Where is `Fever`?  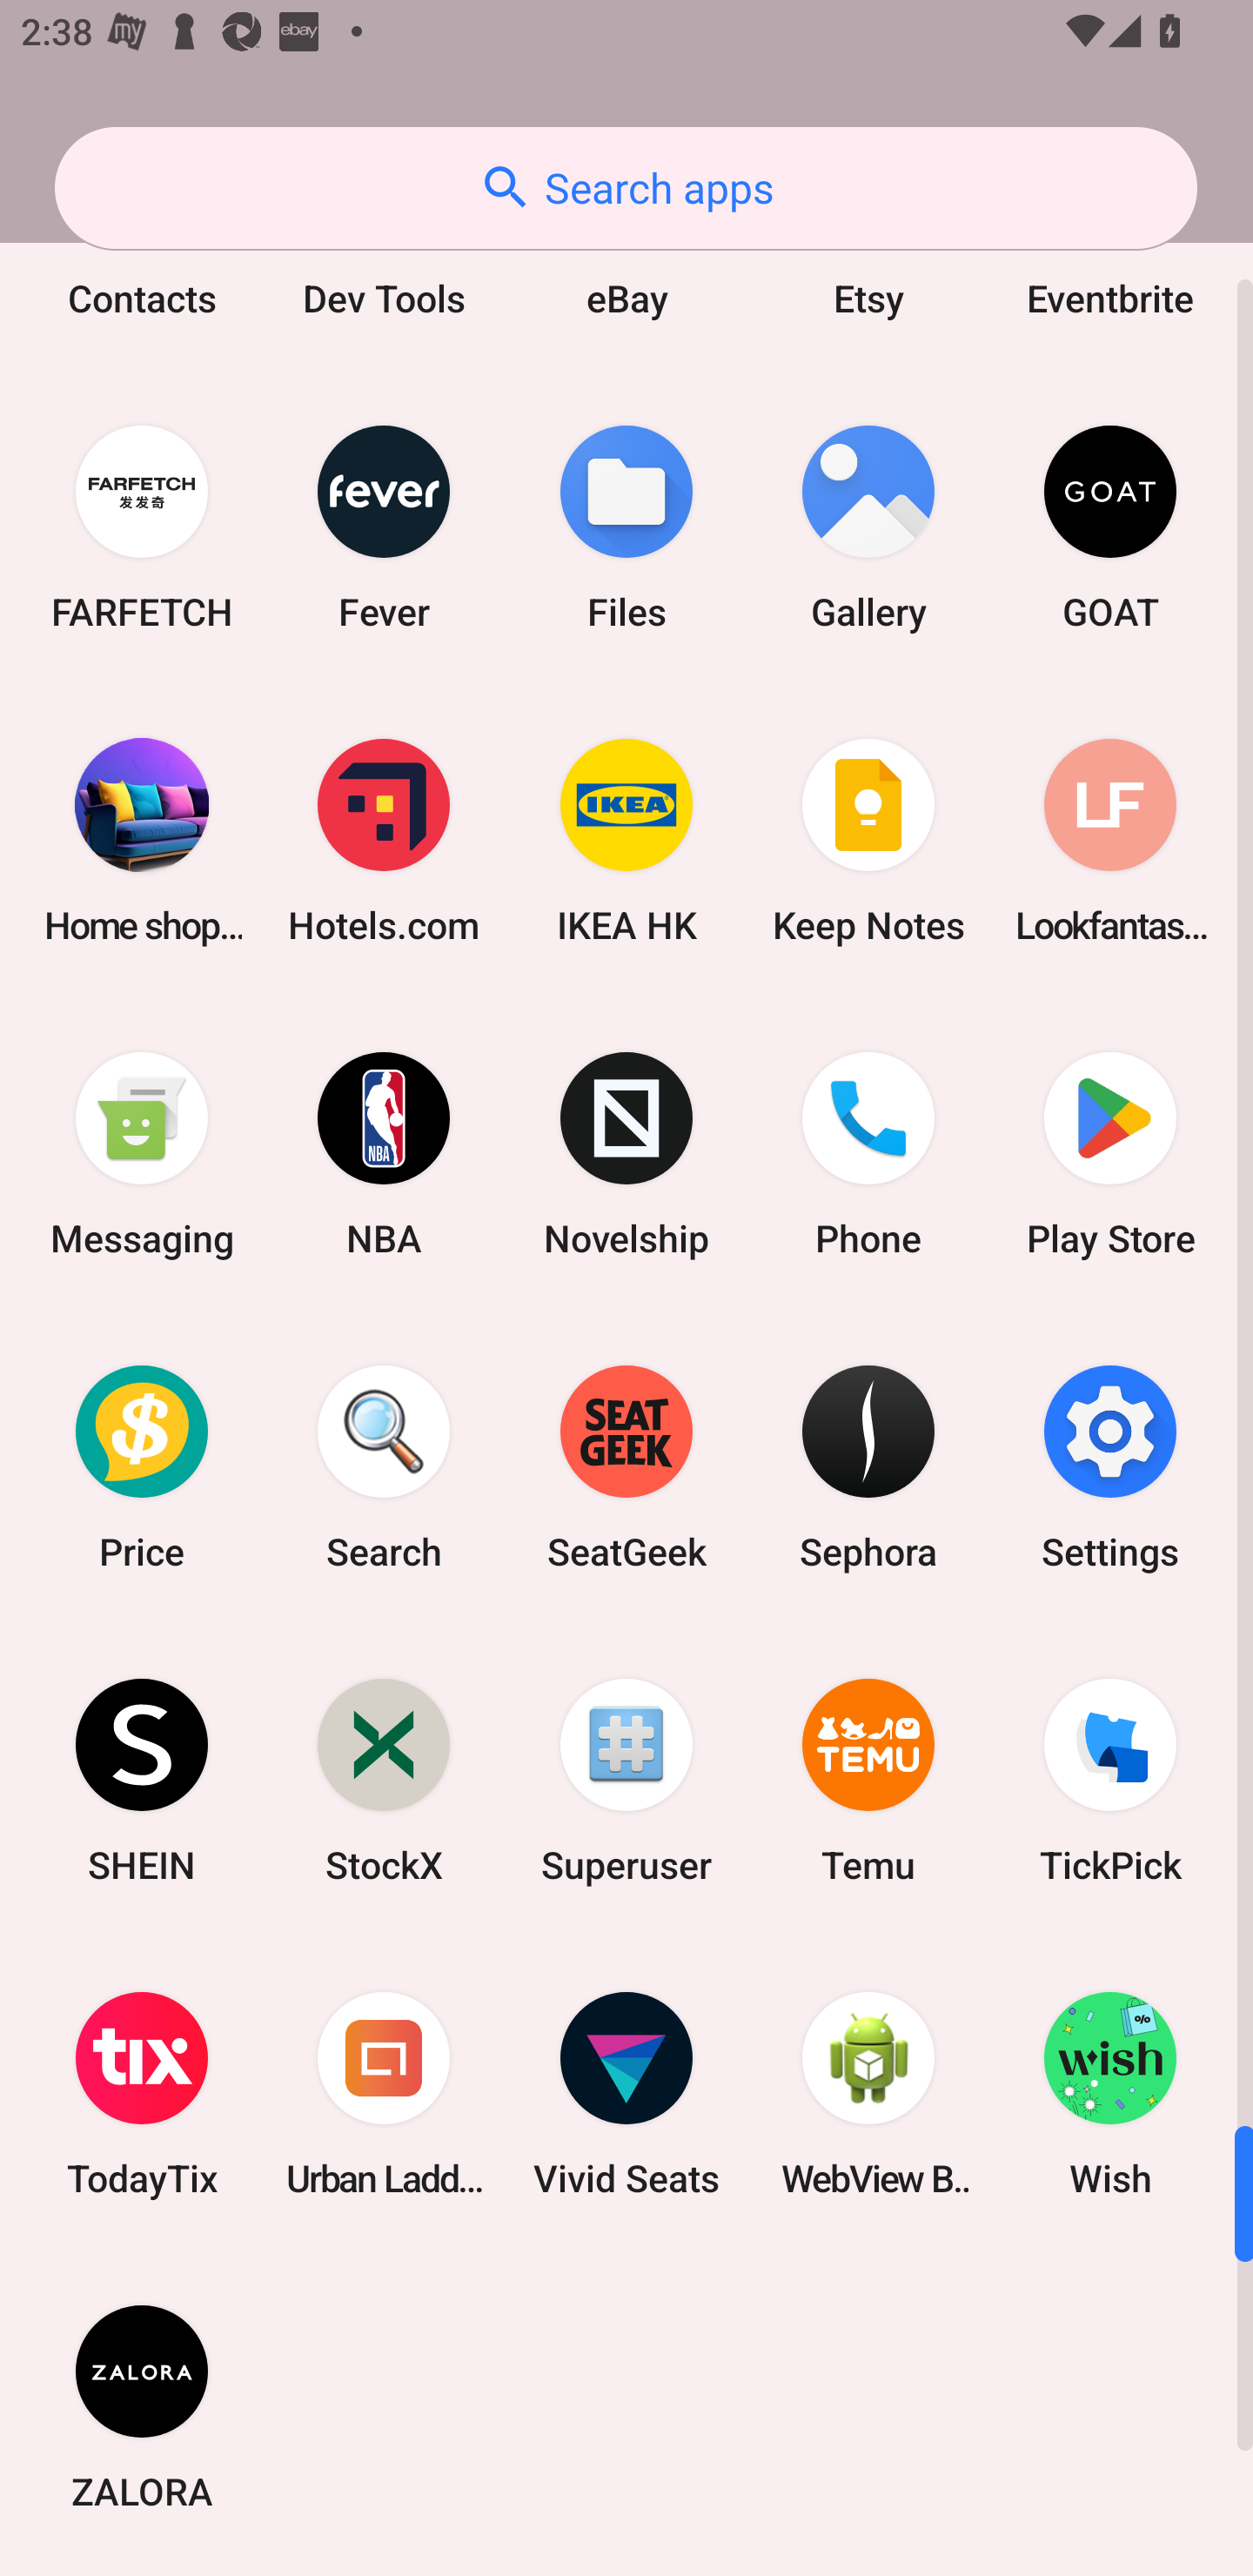
Fever is located at coordinates (384, 527).